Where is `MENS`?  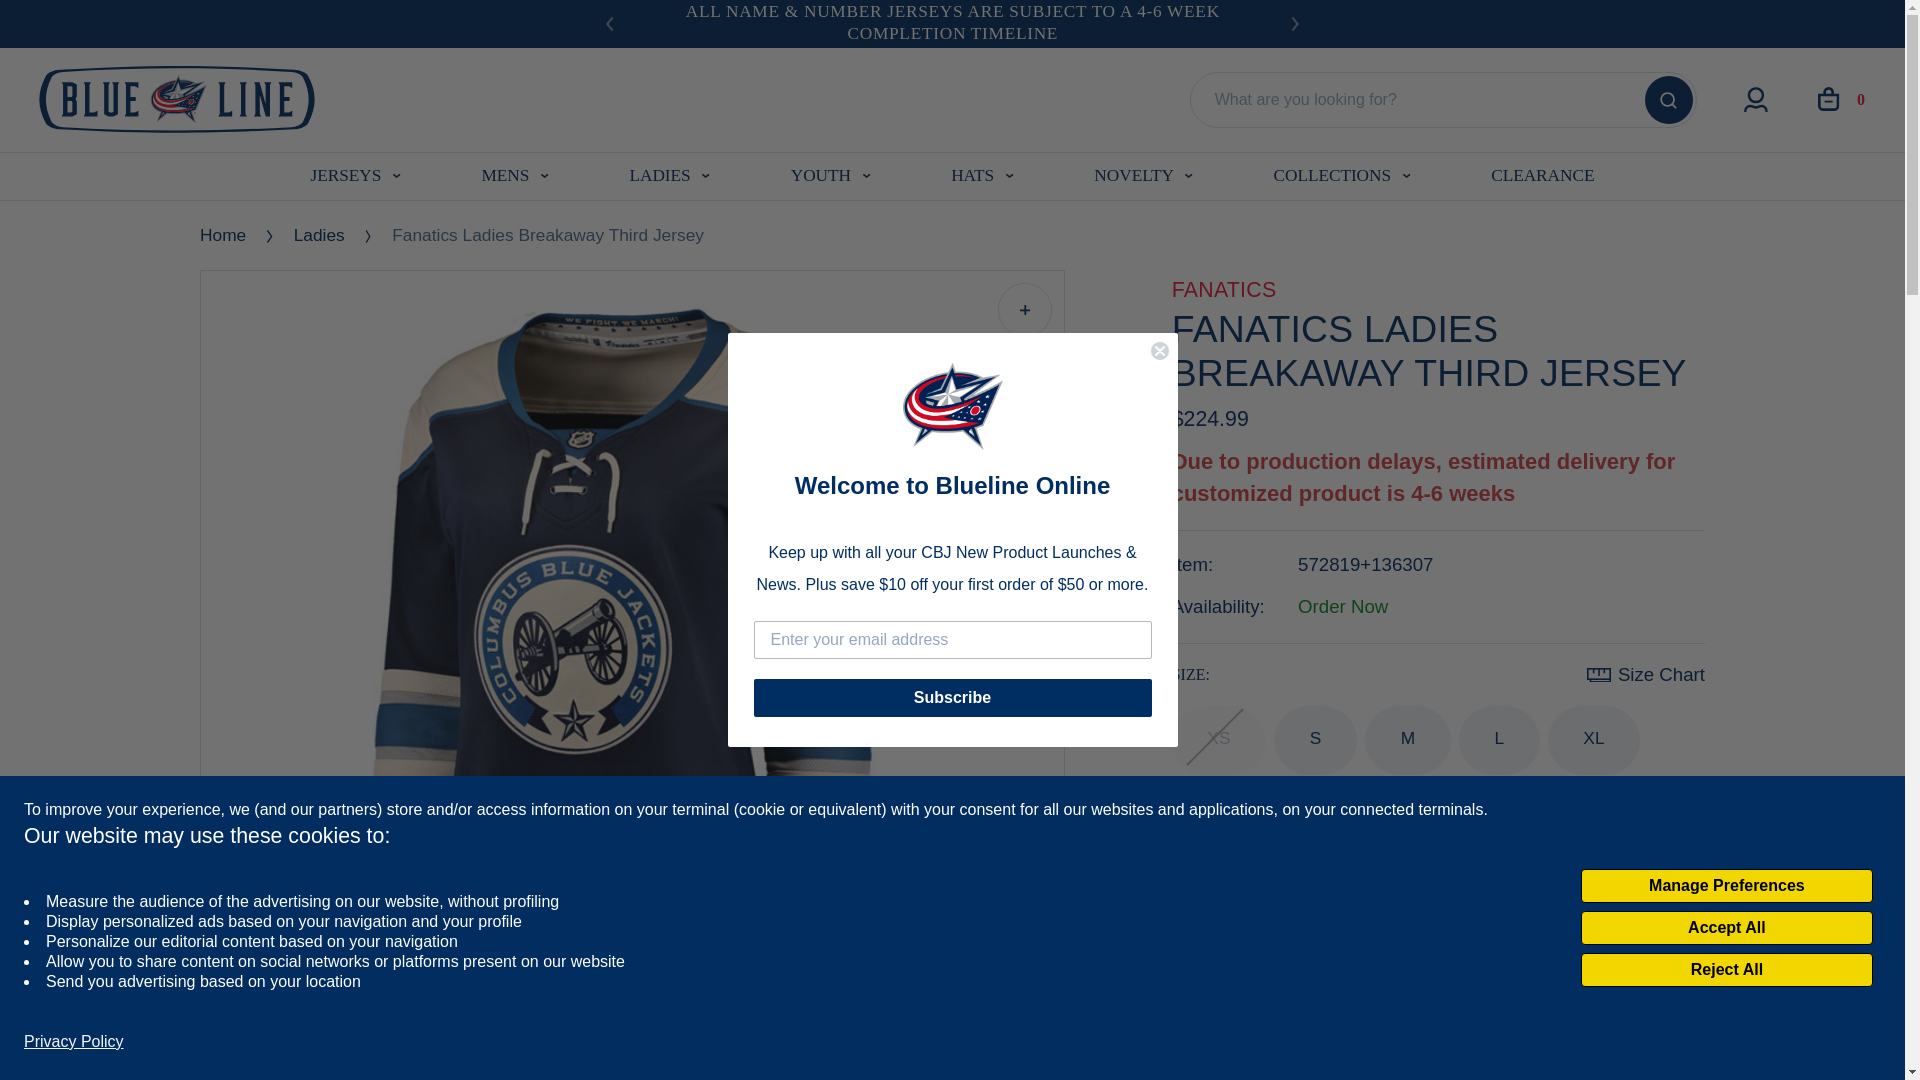 MENS is located at coordinates (515, 176).